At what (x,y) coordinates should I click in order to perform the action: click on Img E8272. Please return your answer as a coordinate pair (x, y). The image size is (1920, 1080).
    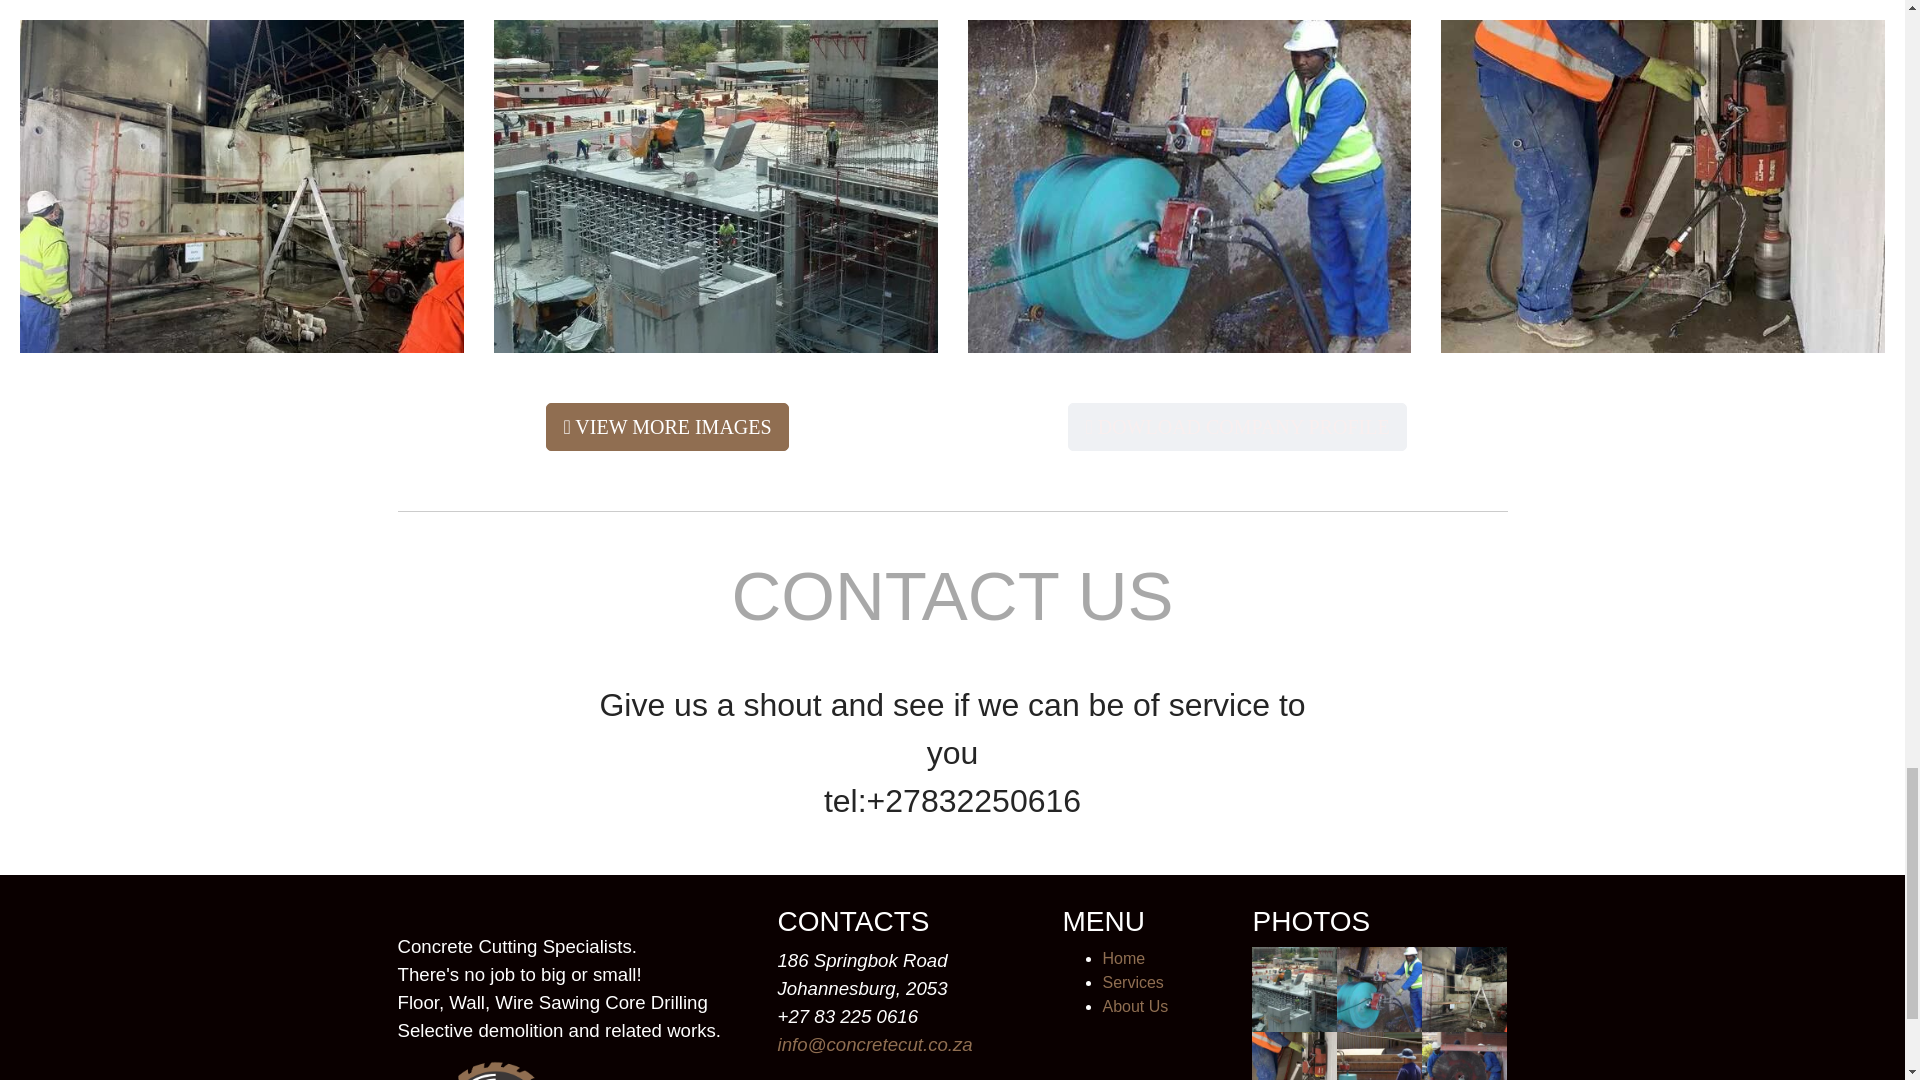
    Looking at the image, I should click on (1294, 1056).